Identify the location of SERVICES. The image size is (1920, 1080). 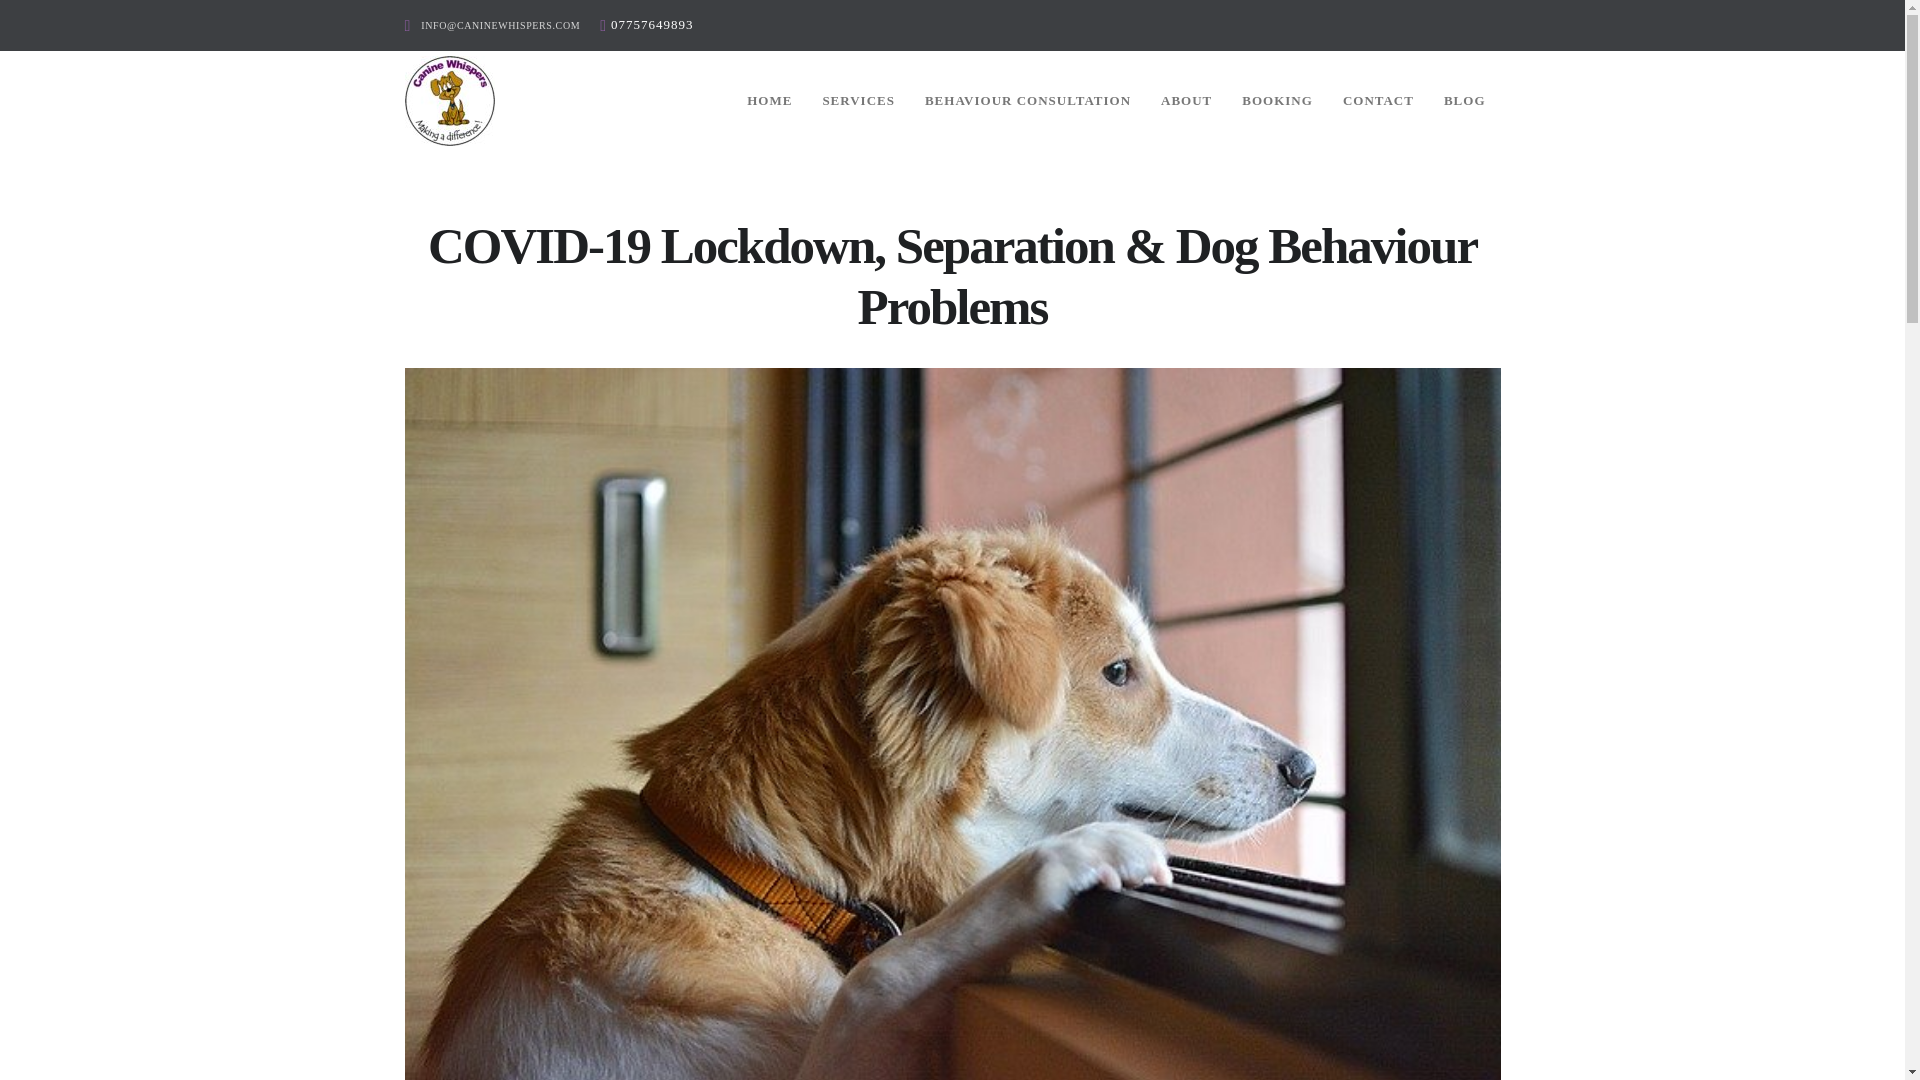
(858, 100).